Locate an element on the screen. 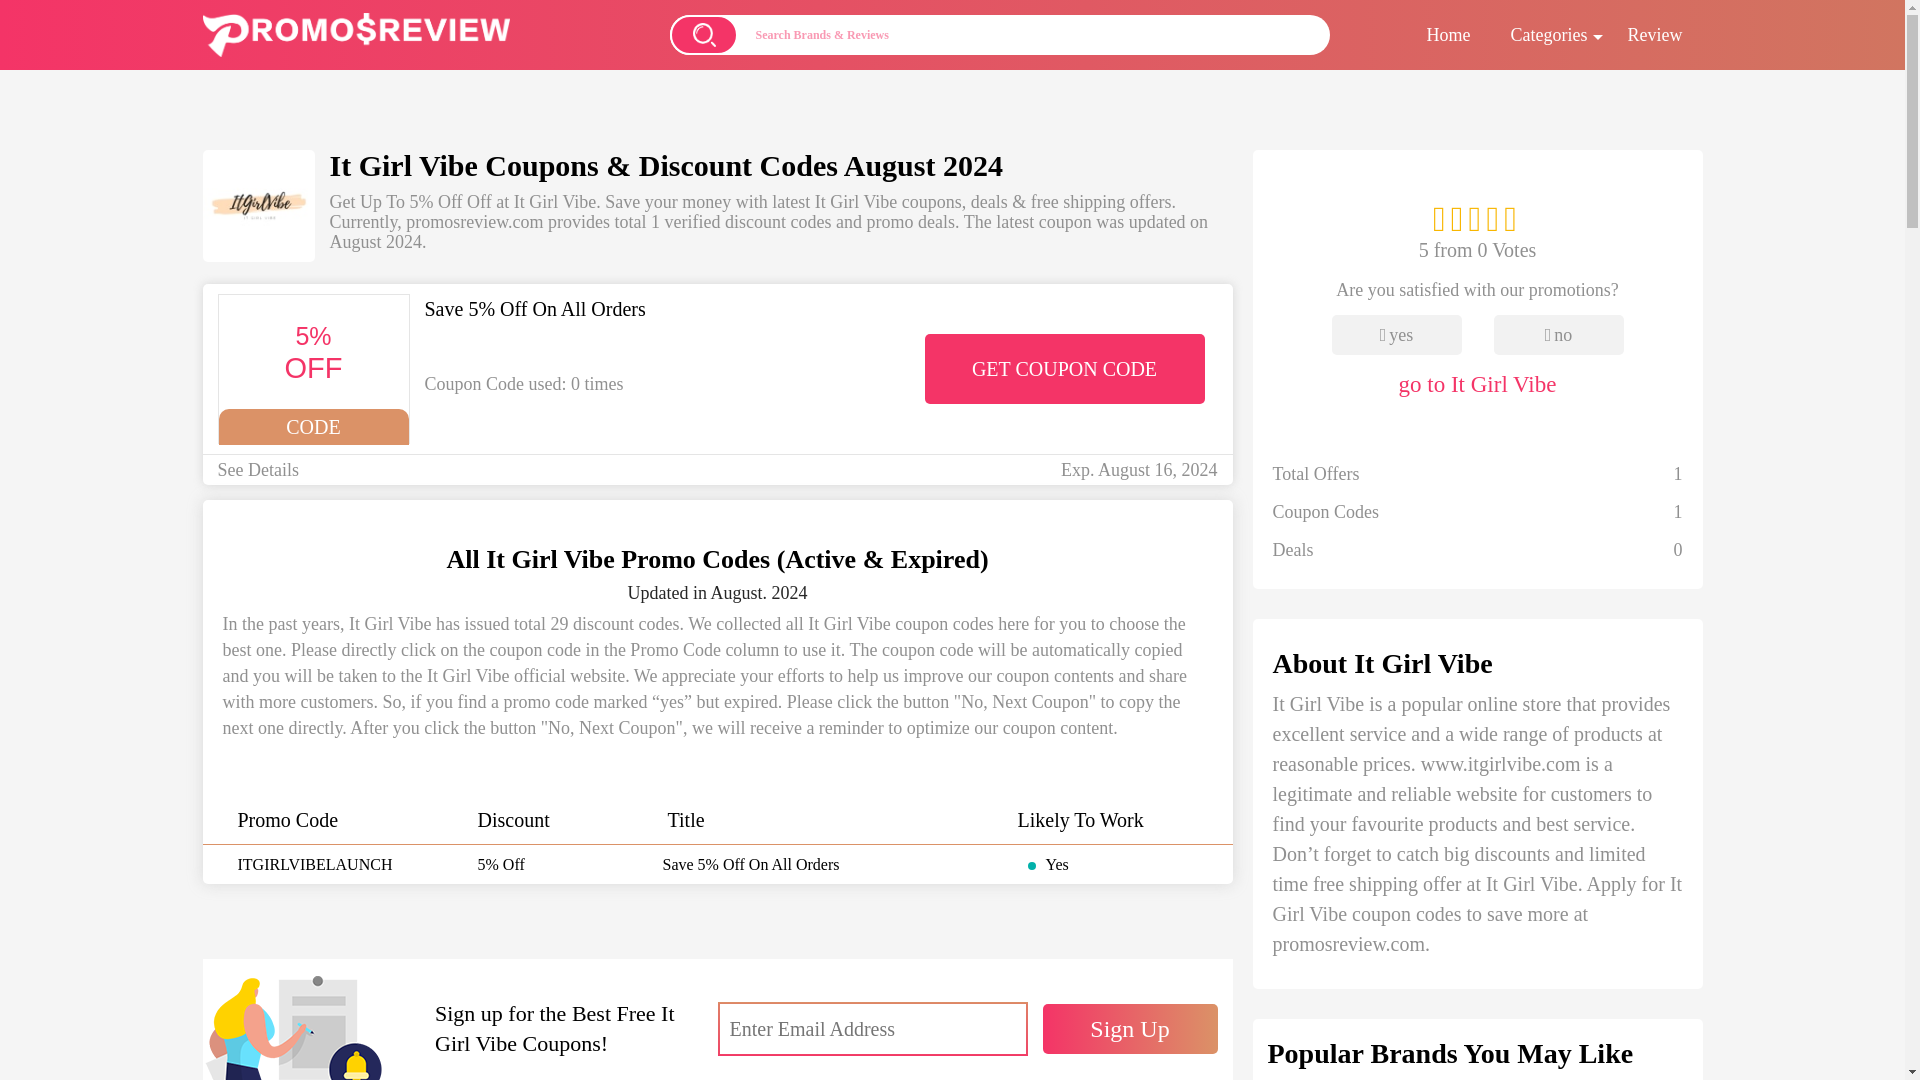 Image resolution: width=1920 pixels, height=1080 pixels. Home is located at coordinates (1449, 35).